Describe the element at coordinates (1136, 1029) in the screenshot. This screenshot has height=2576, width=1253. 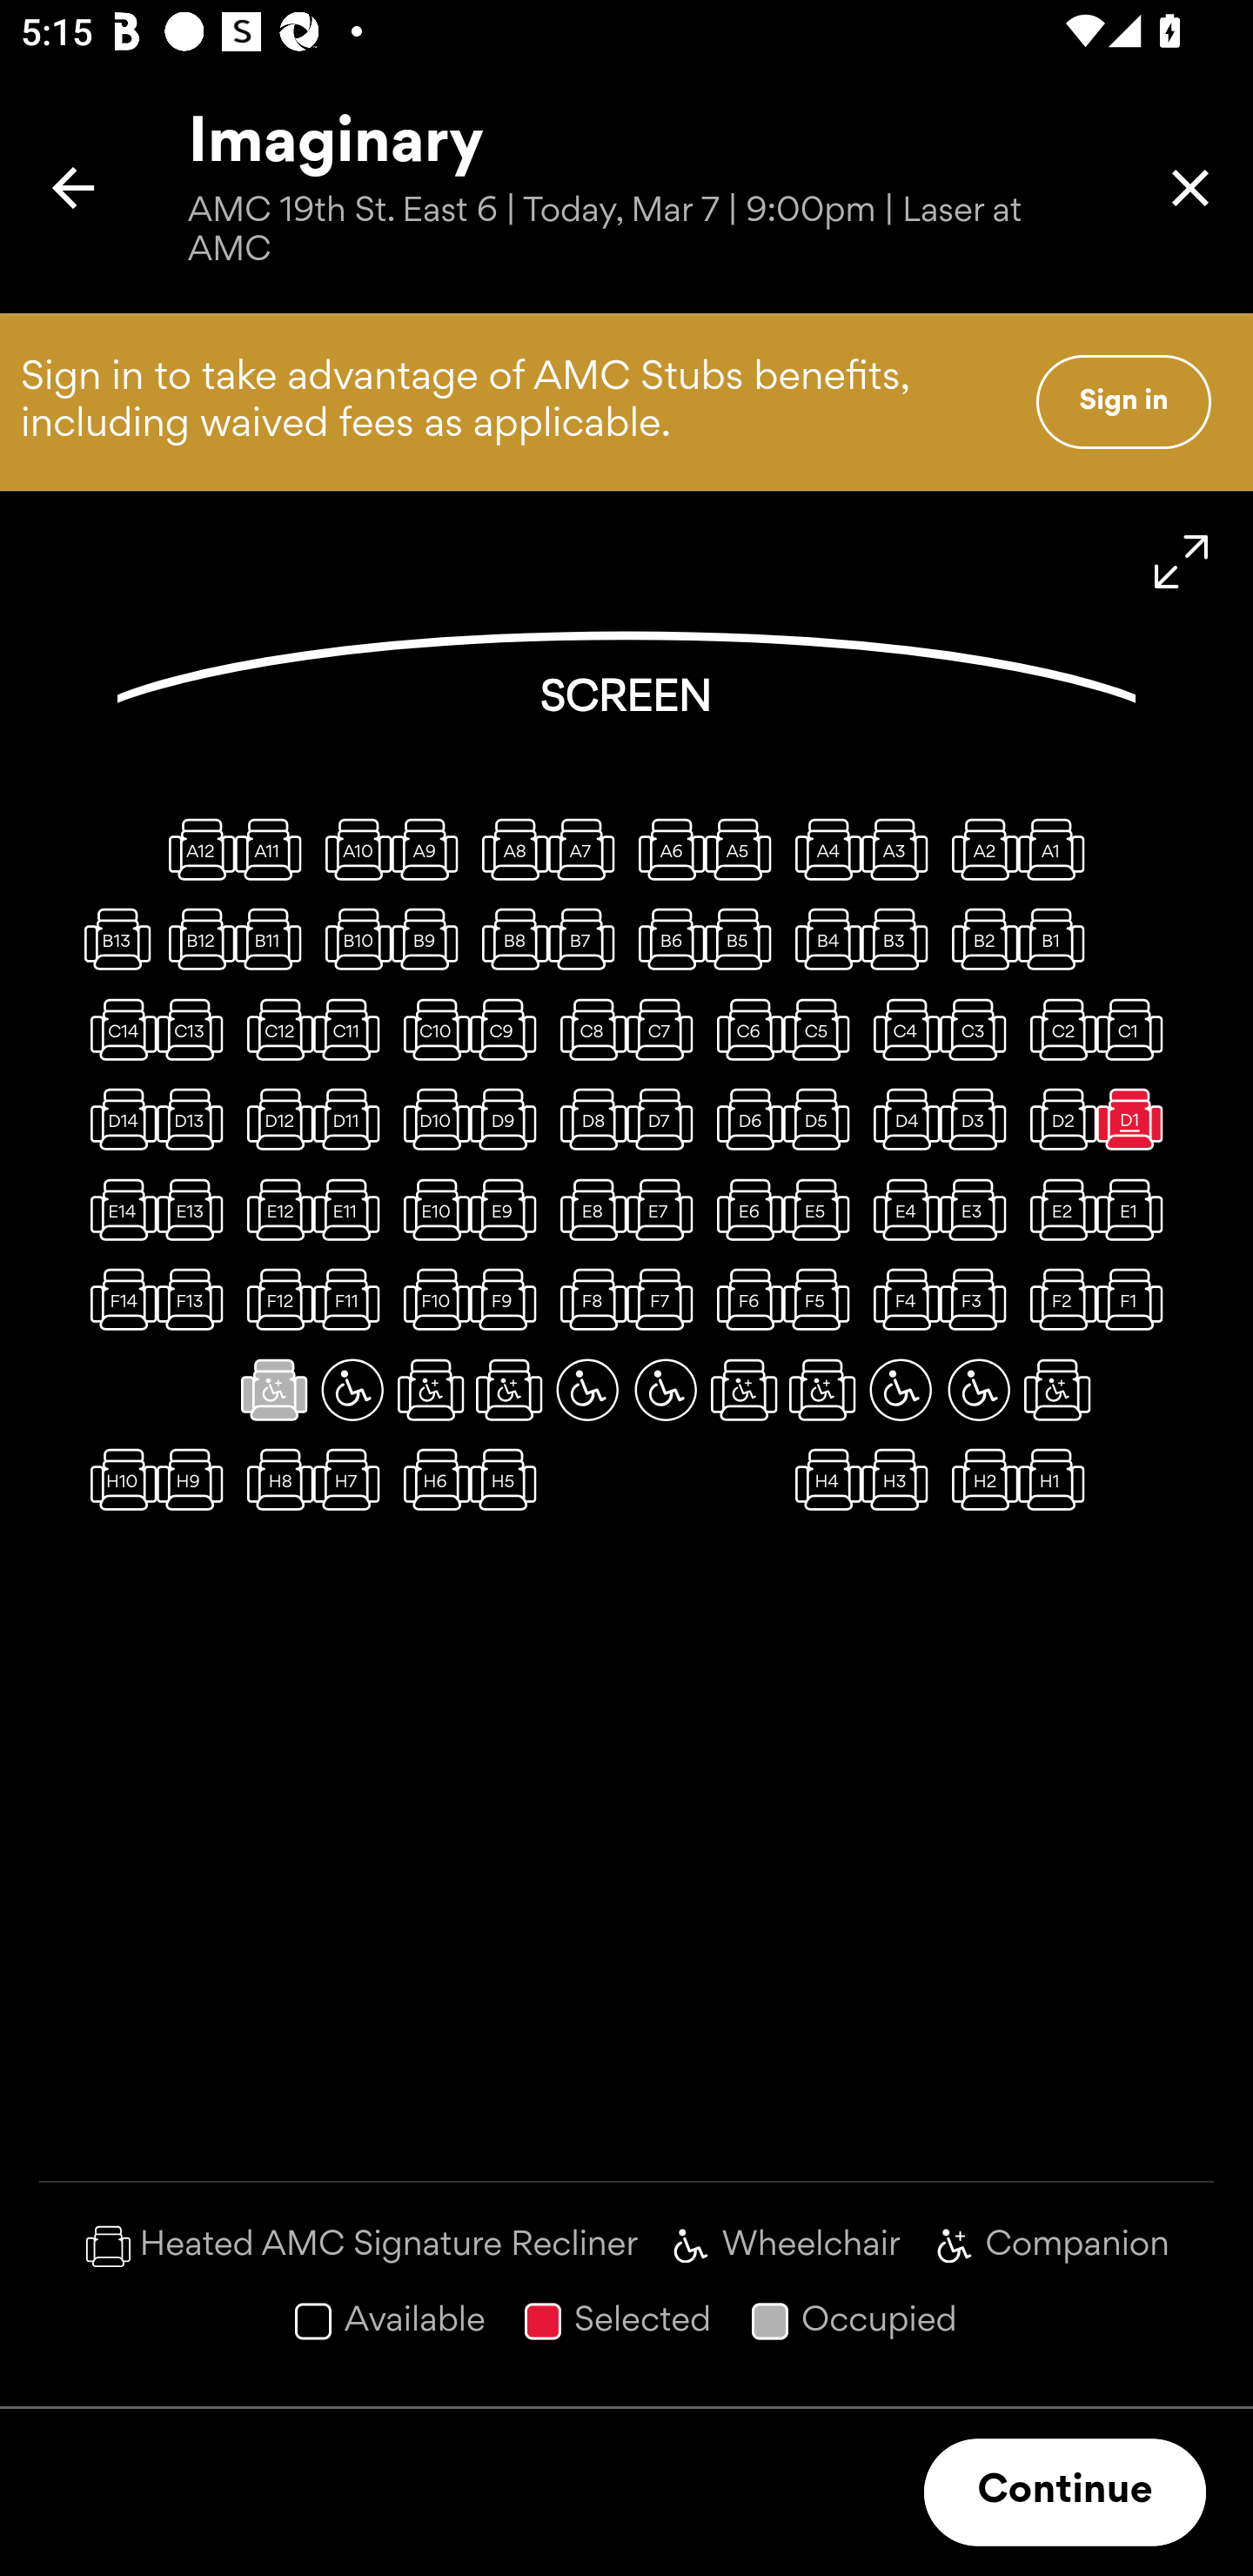
I see `C1, Regular seat, available` at that location.